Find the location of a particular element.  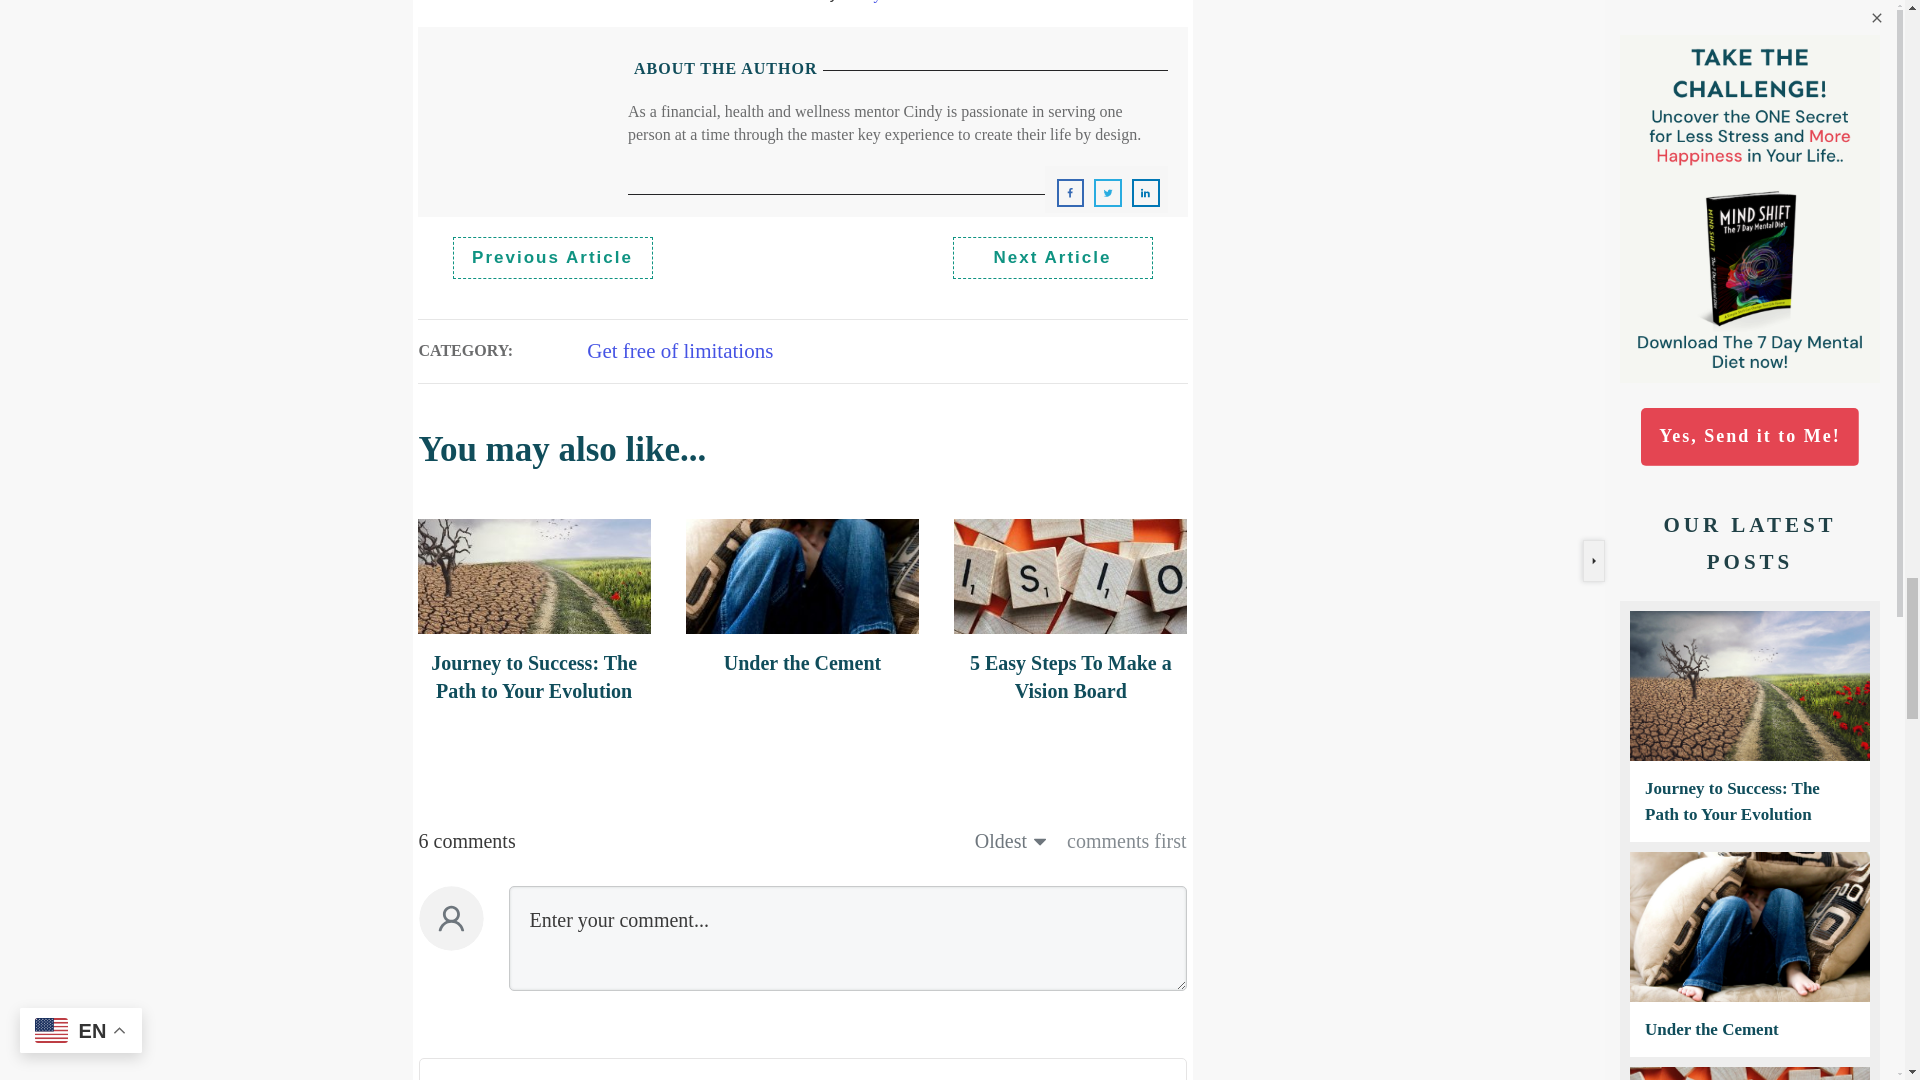

Previous Article is located at coordinates (552, 257).